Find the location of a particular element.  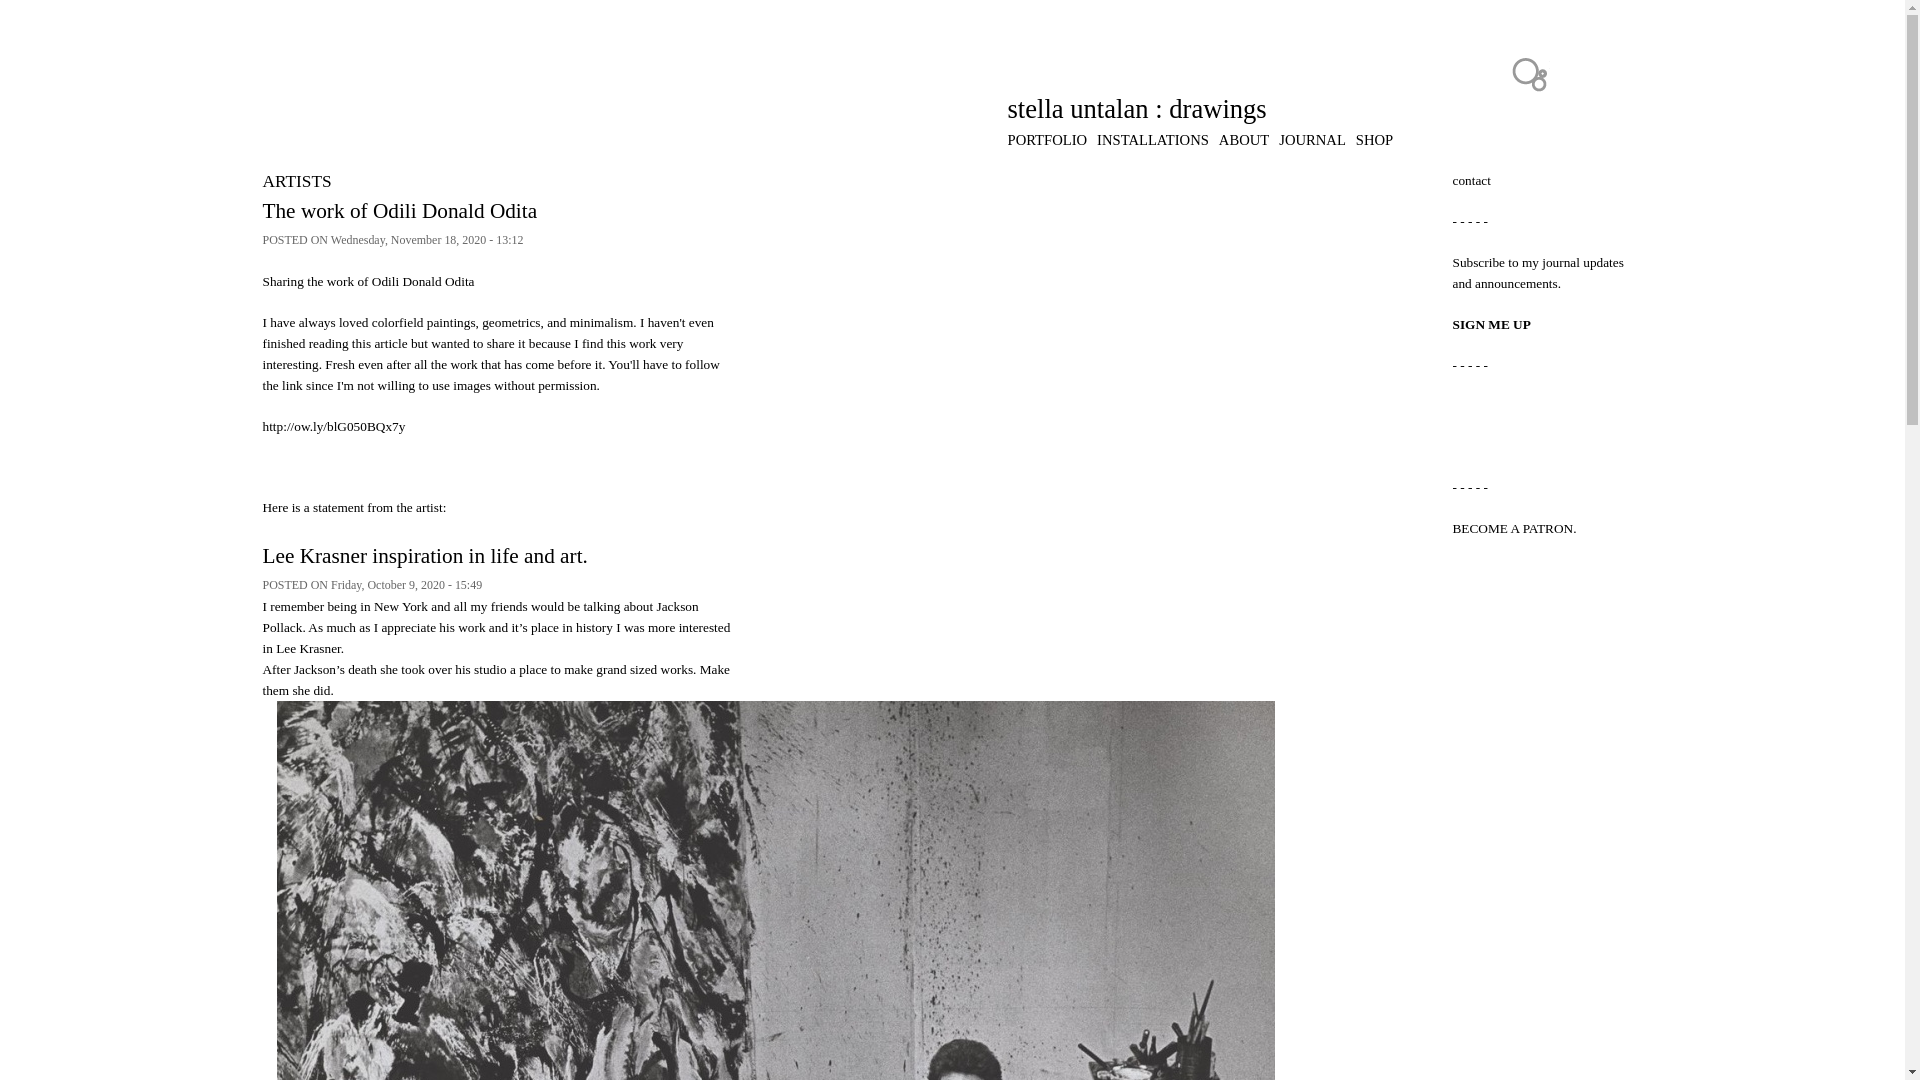

INSTALLATIONS is located at coordinates (1152, 139).